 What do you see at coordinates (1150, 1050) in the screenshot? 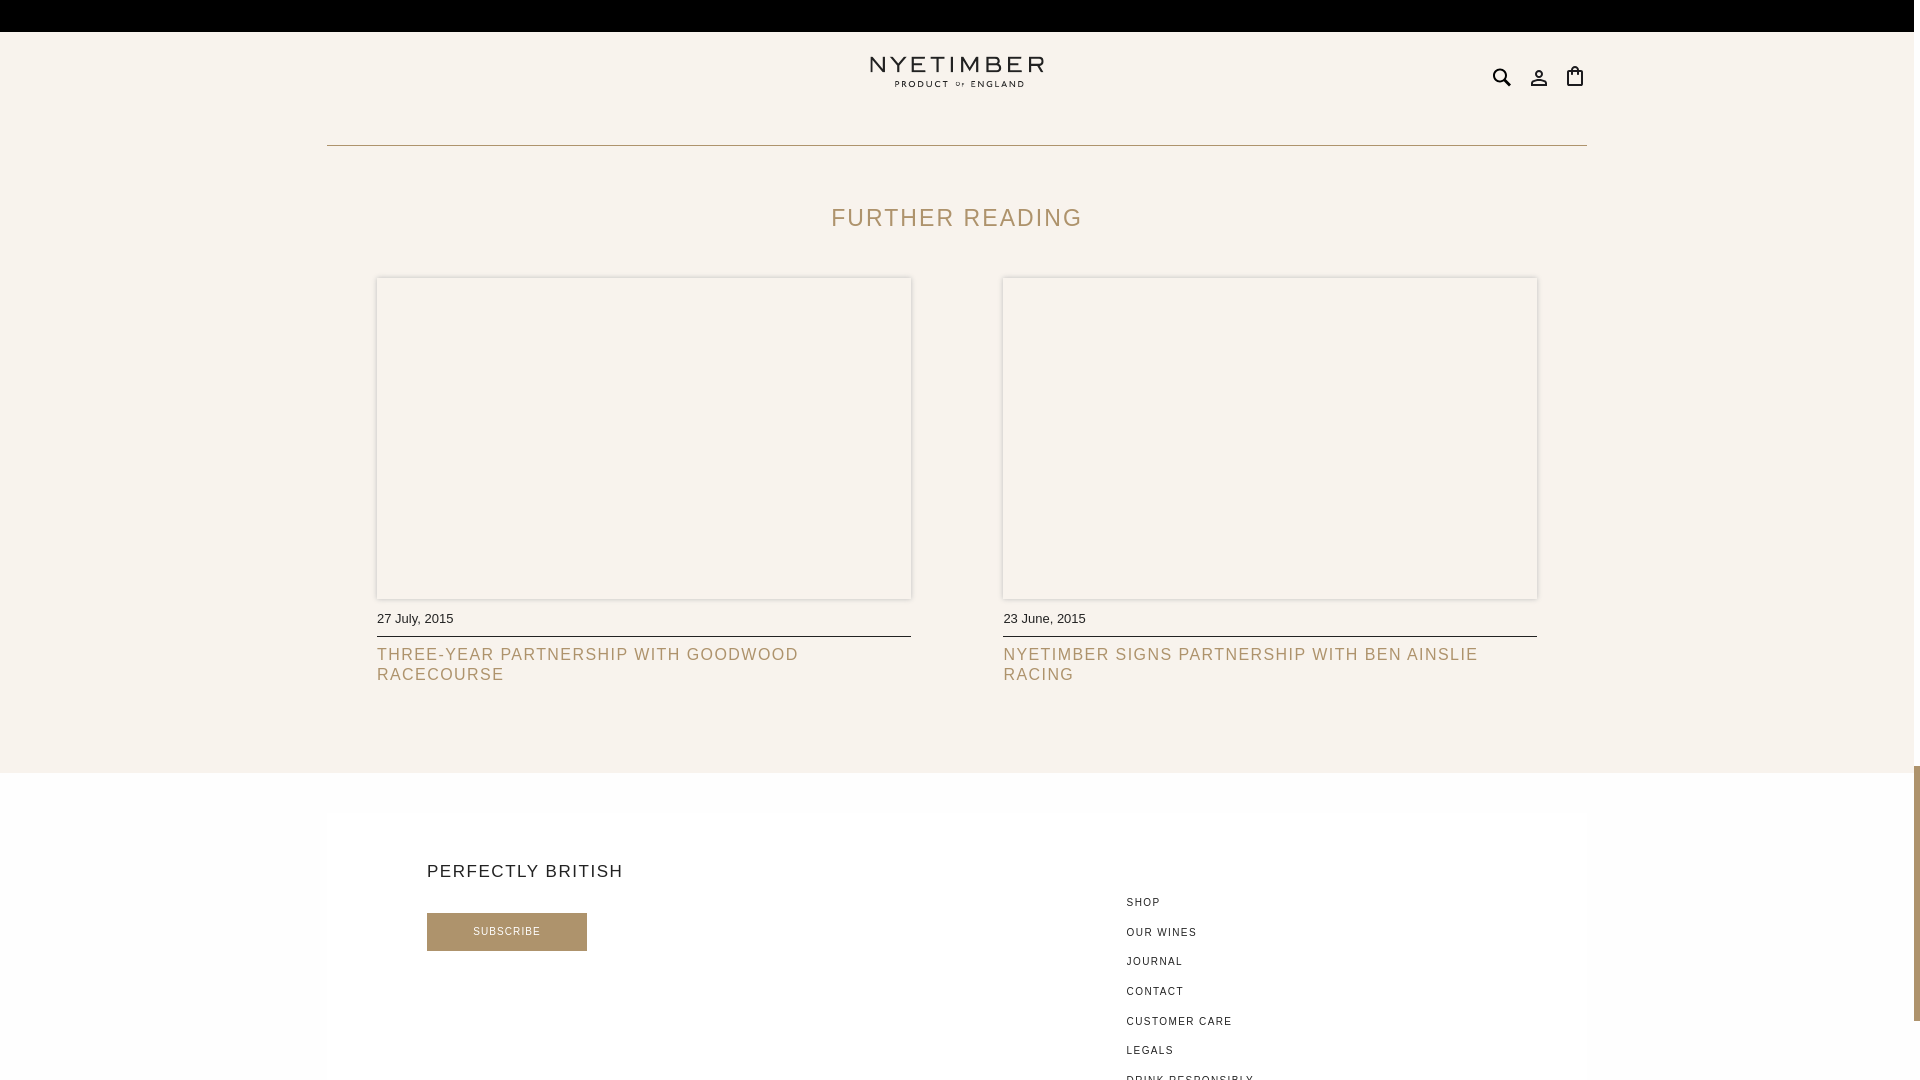
I see `LEGALS` at bounding box center [1150, 1050].